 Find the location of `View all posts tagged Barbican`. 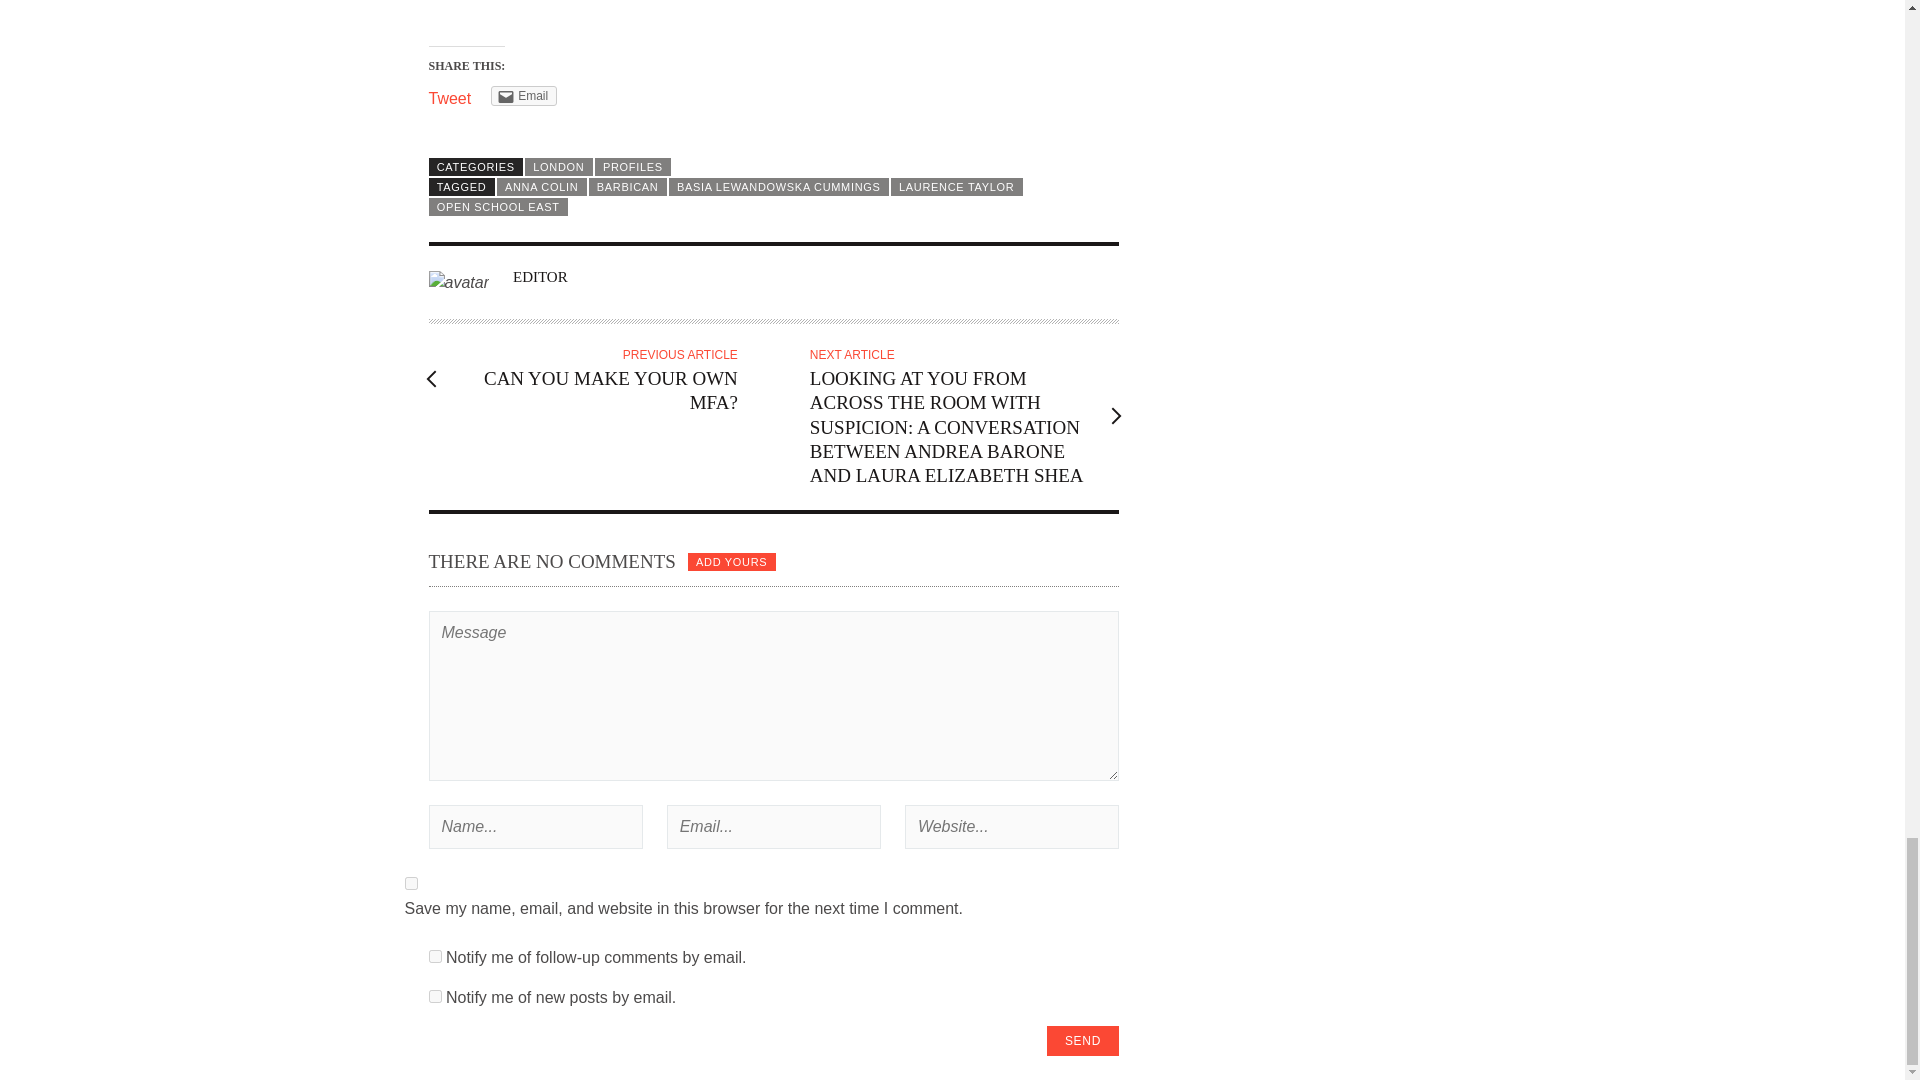

View all posts tagged Barbican is located at coordinates (628, 186).